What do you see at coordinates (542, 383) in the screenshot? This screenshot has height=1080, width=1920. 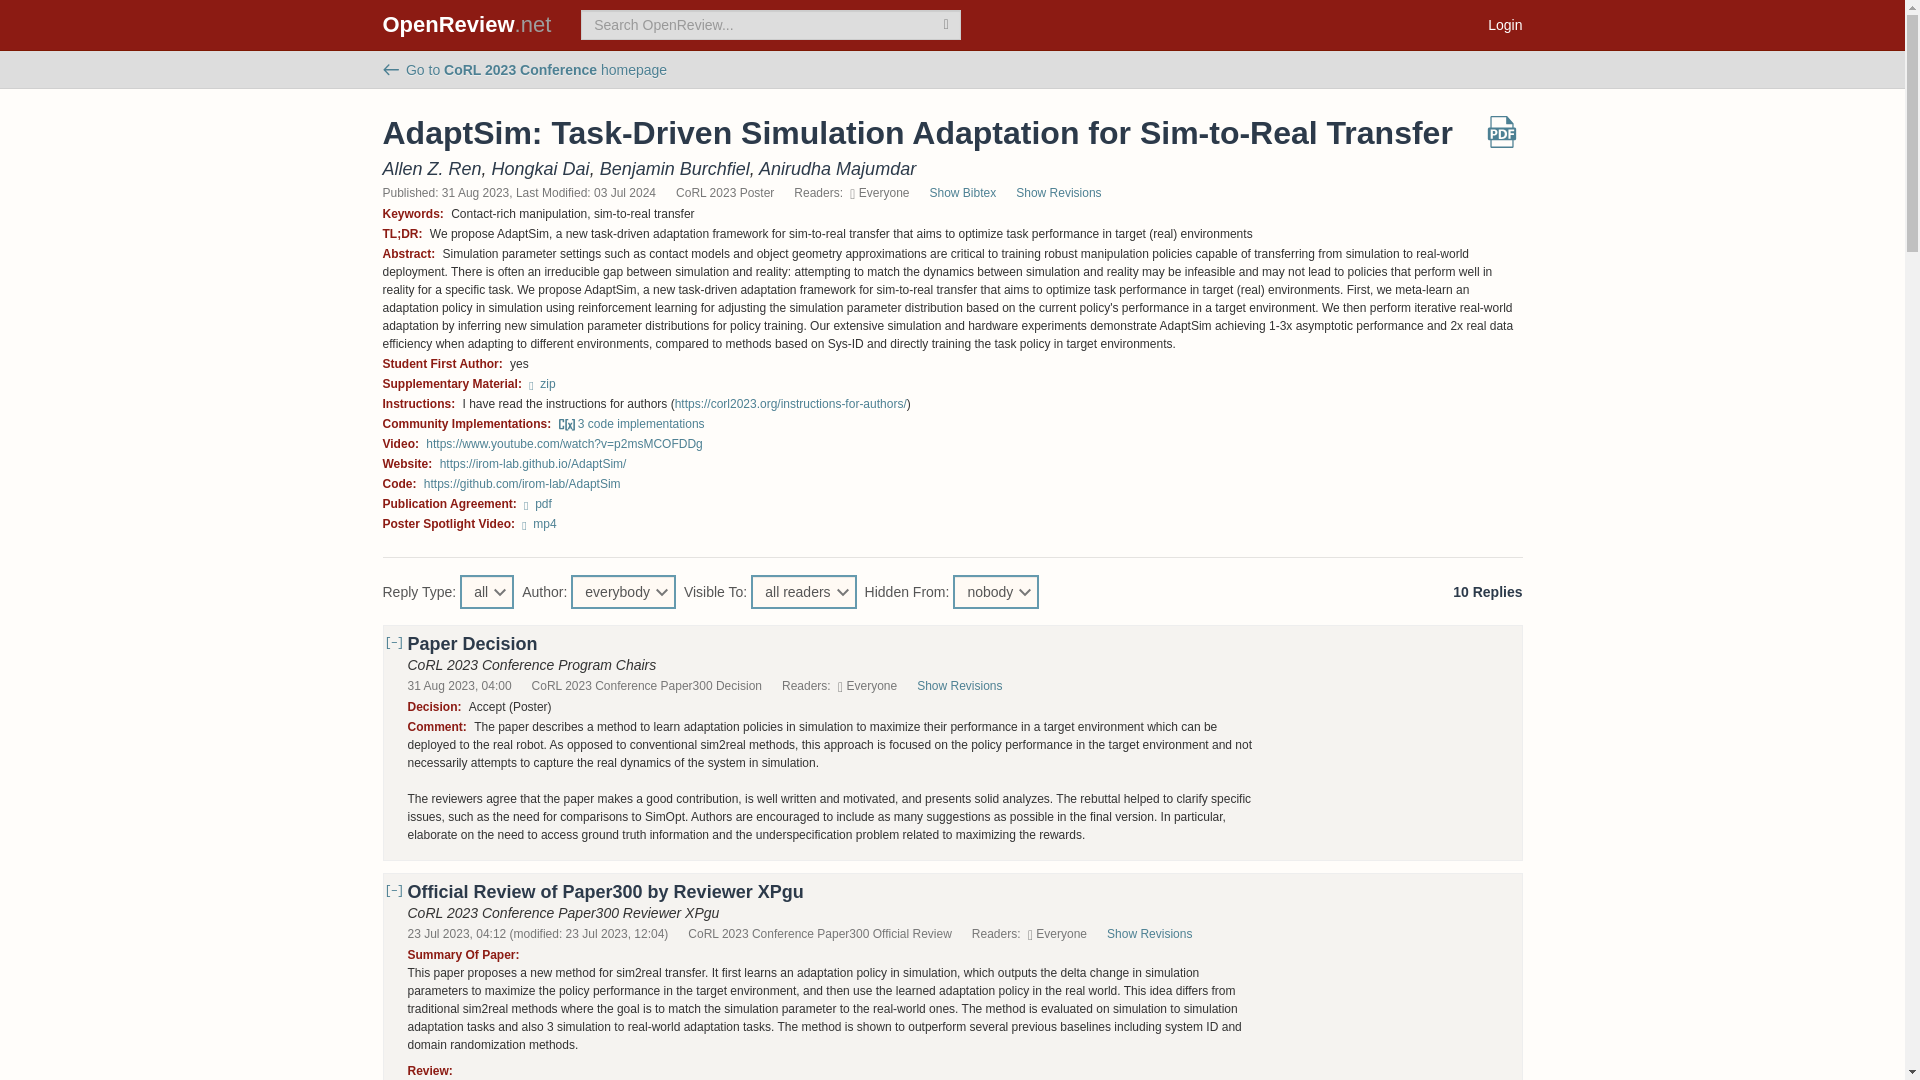 I see `Download Supplementary Material` at bounding box center [542, 383].